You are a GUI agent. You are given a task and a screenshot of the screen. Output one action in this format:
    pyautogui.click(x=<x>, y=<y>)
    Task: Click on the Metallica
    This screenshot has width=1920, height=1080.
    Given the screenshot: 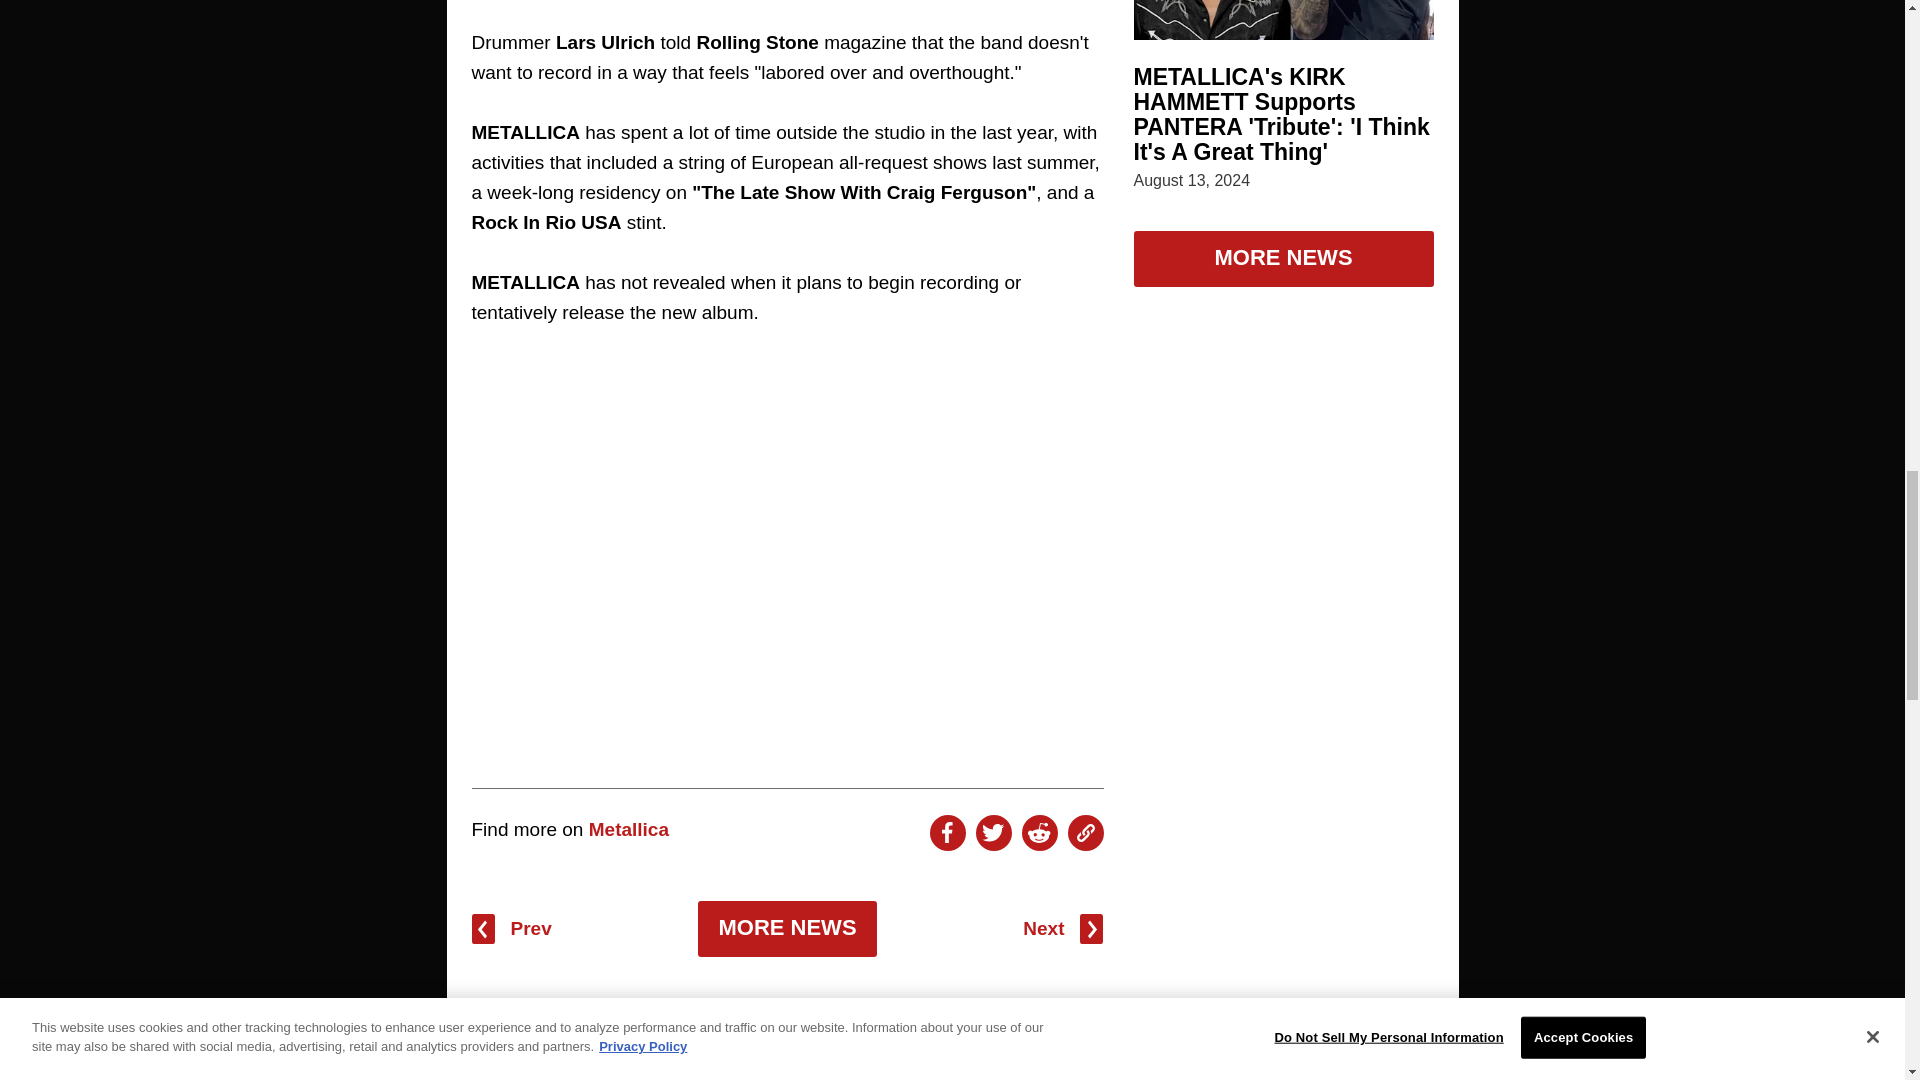 What is the action you would take?
    pyautogui.click(x=628, y=829)
    